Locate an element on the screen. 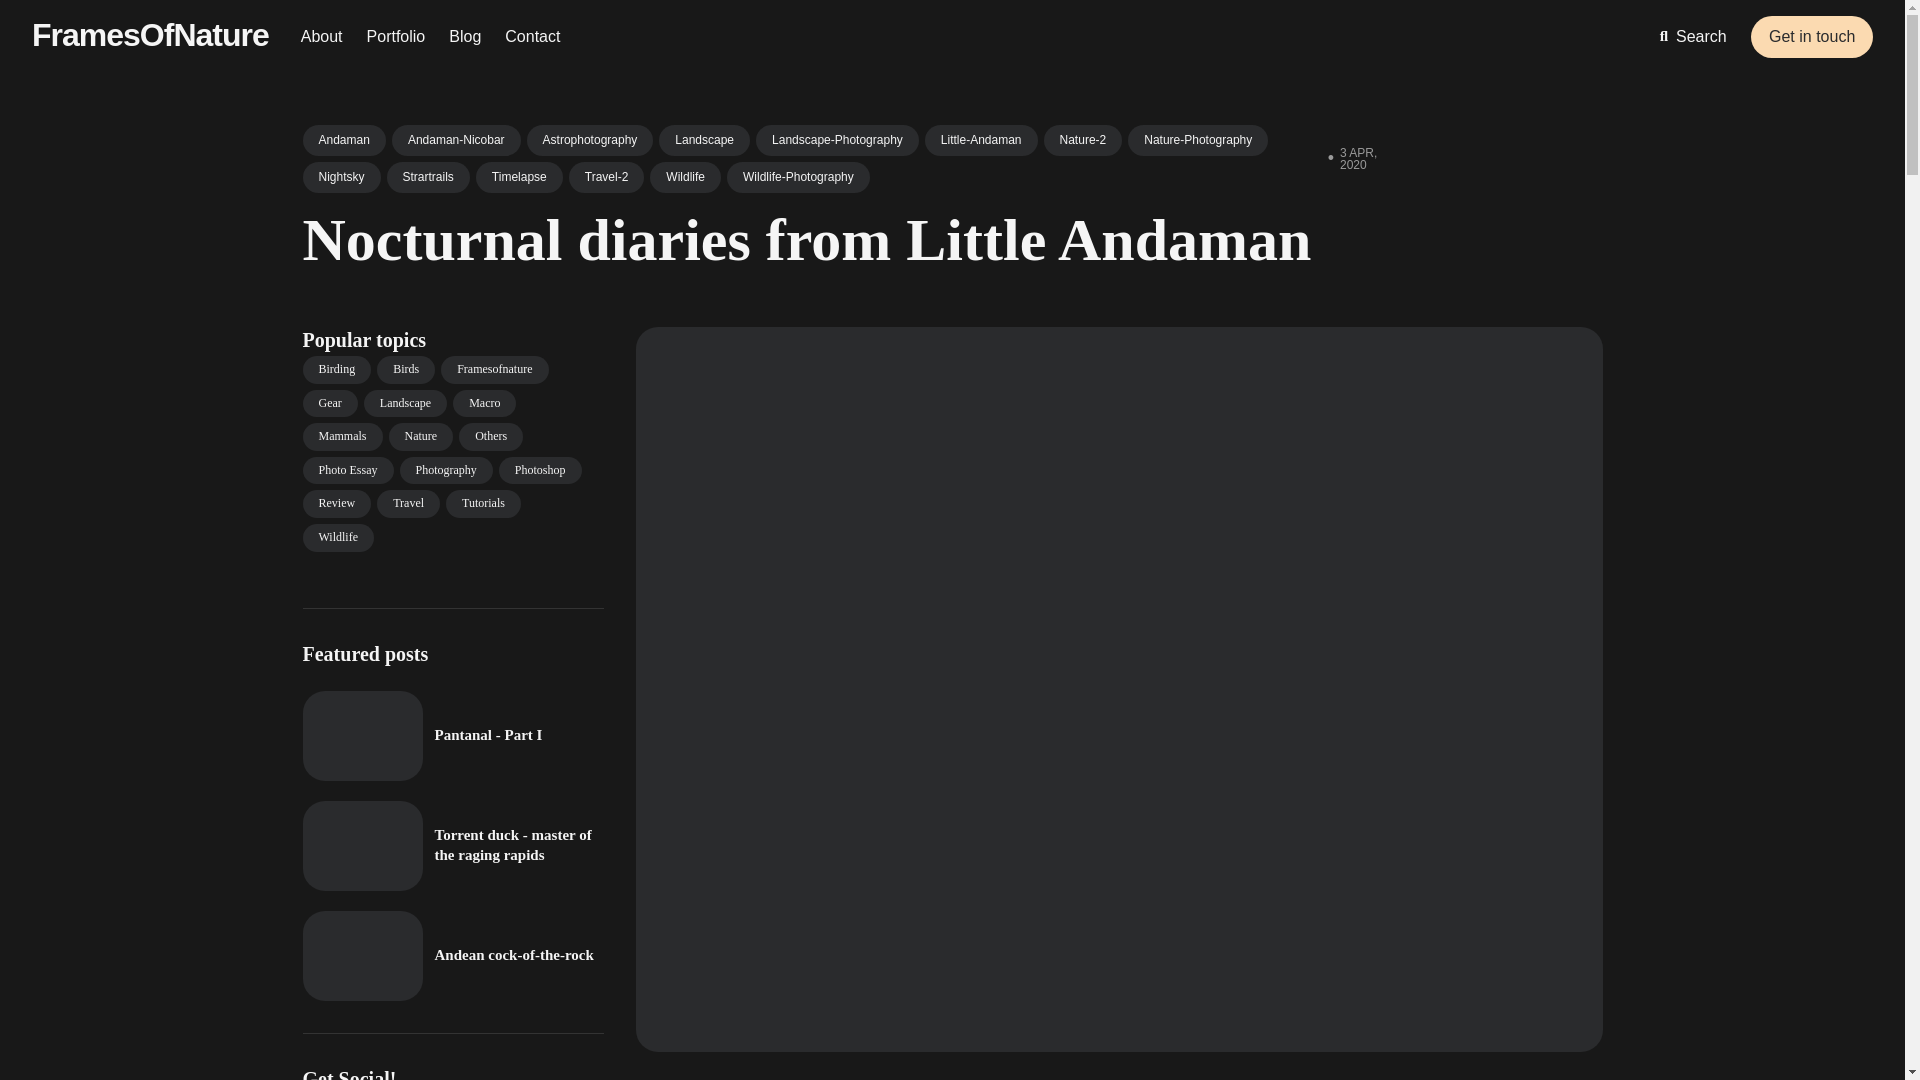  Tutorials is located at coordinates (482, 504).